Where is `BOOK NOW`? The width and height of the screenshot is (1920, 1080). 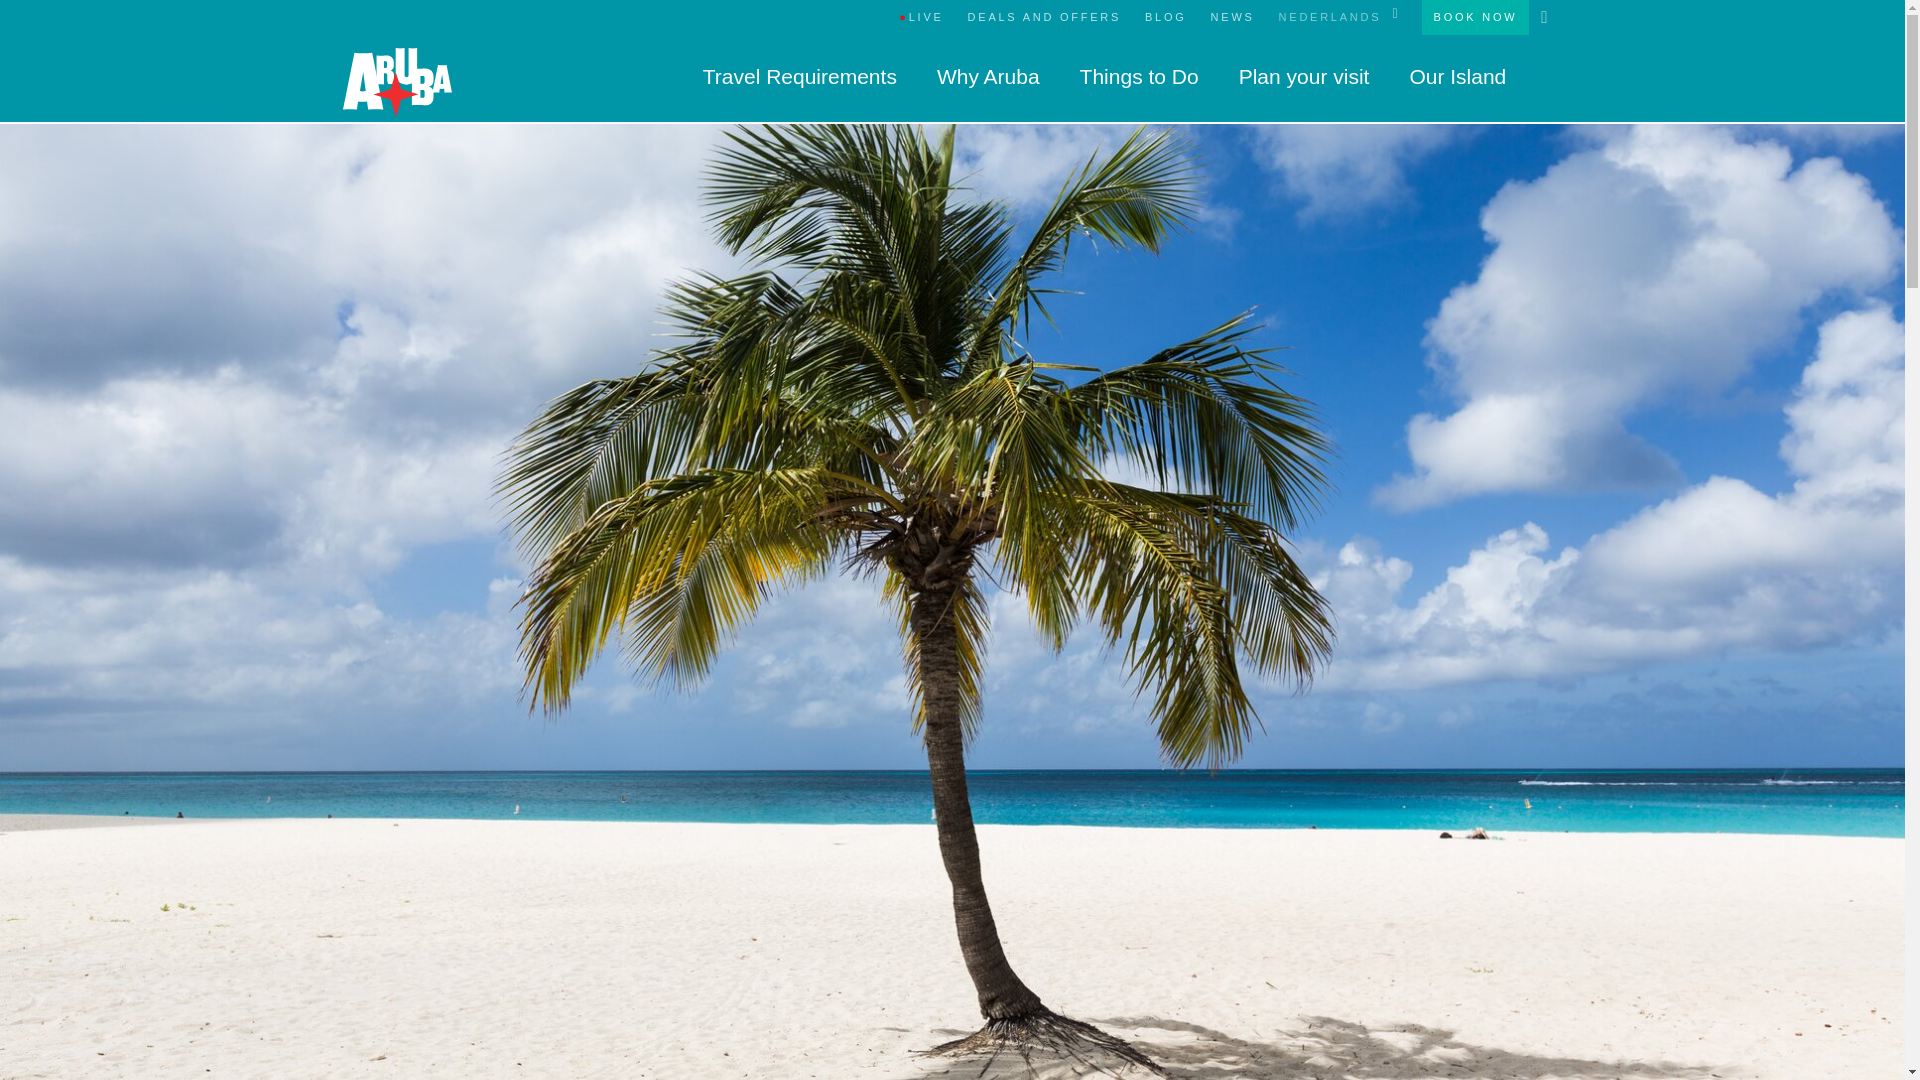 BOOK NOW is located at coordinates (1476, 17).